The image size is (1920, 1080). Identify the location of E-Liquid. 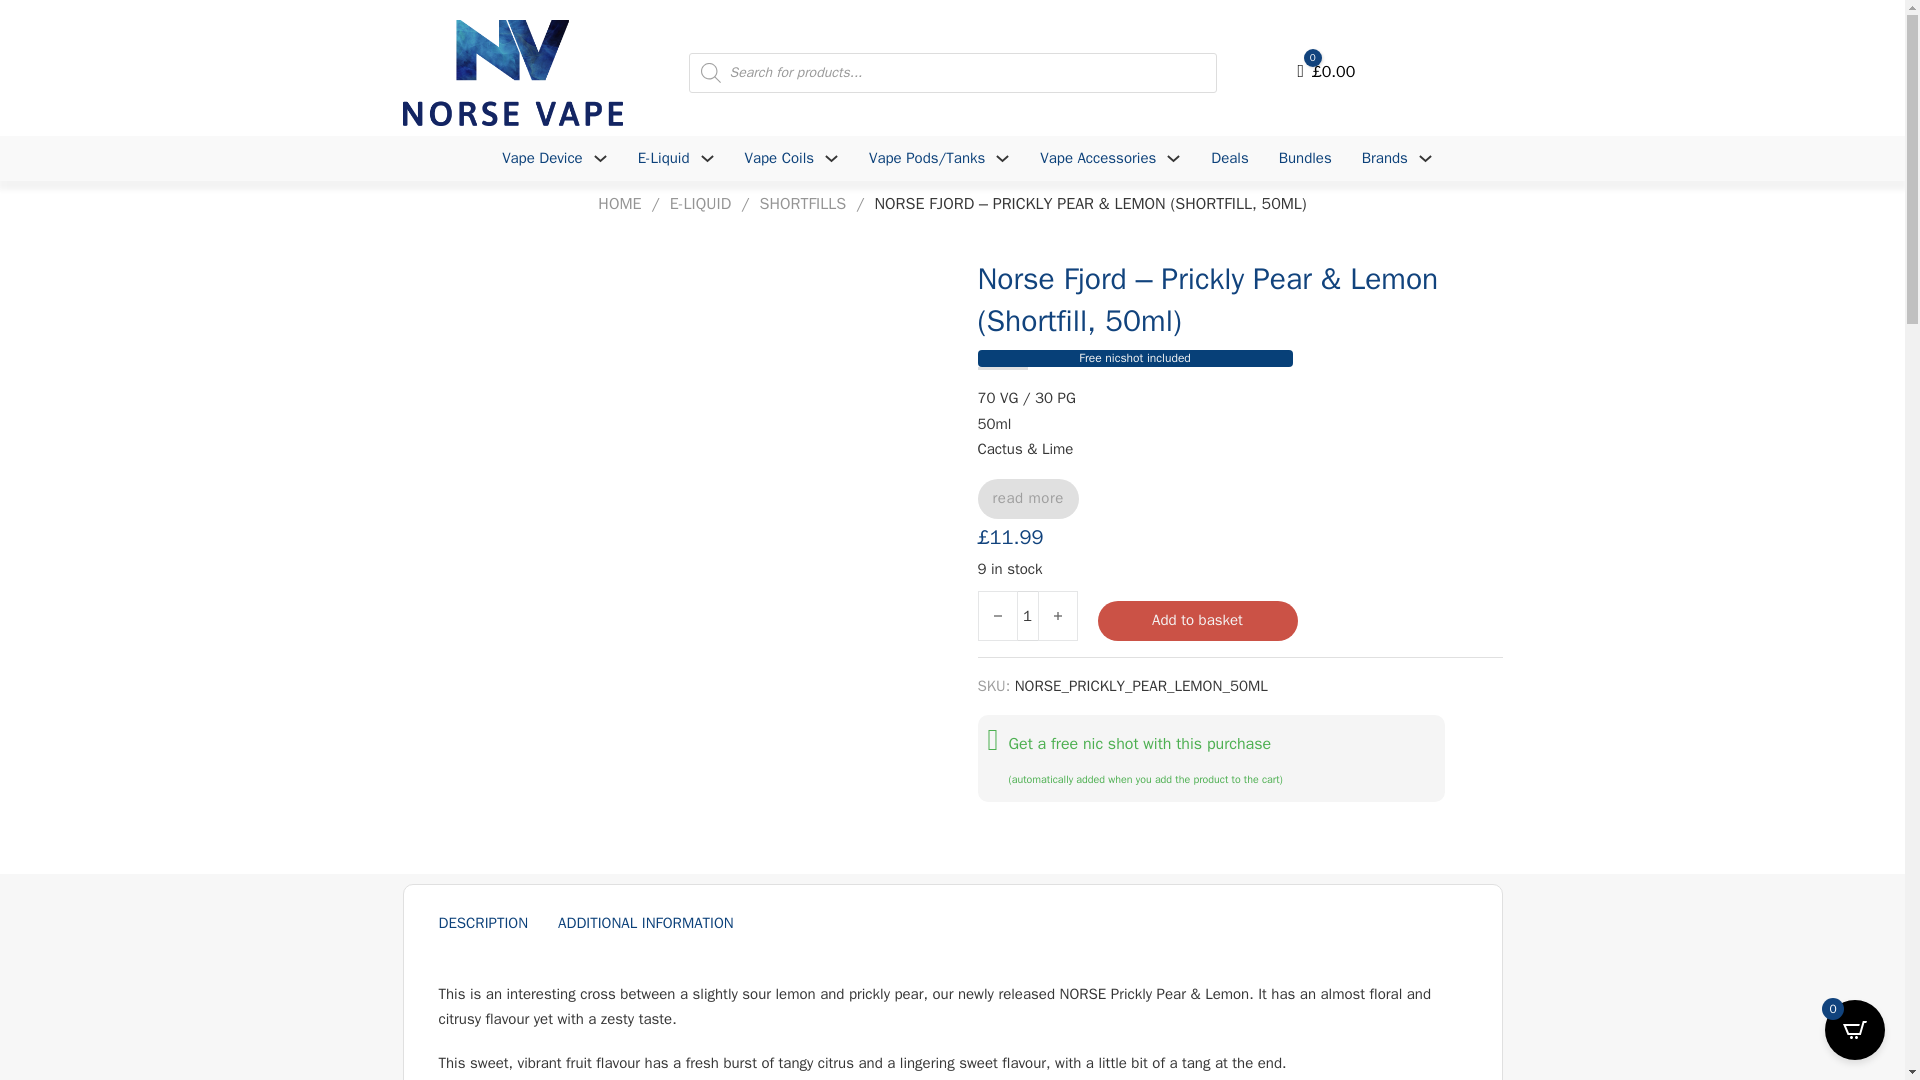
(663, 158).